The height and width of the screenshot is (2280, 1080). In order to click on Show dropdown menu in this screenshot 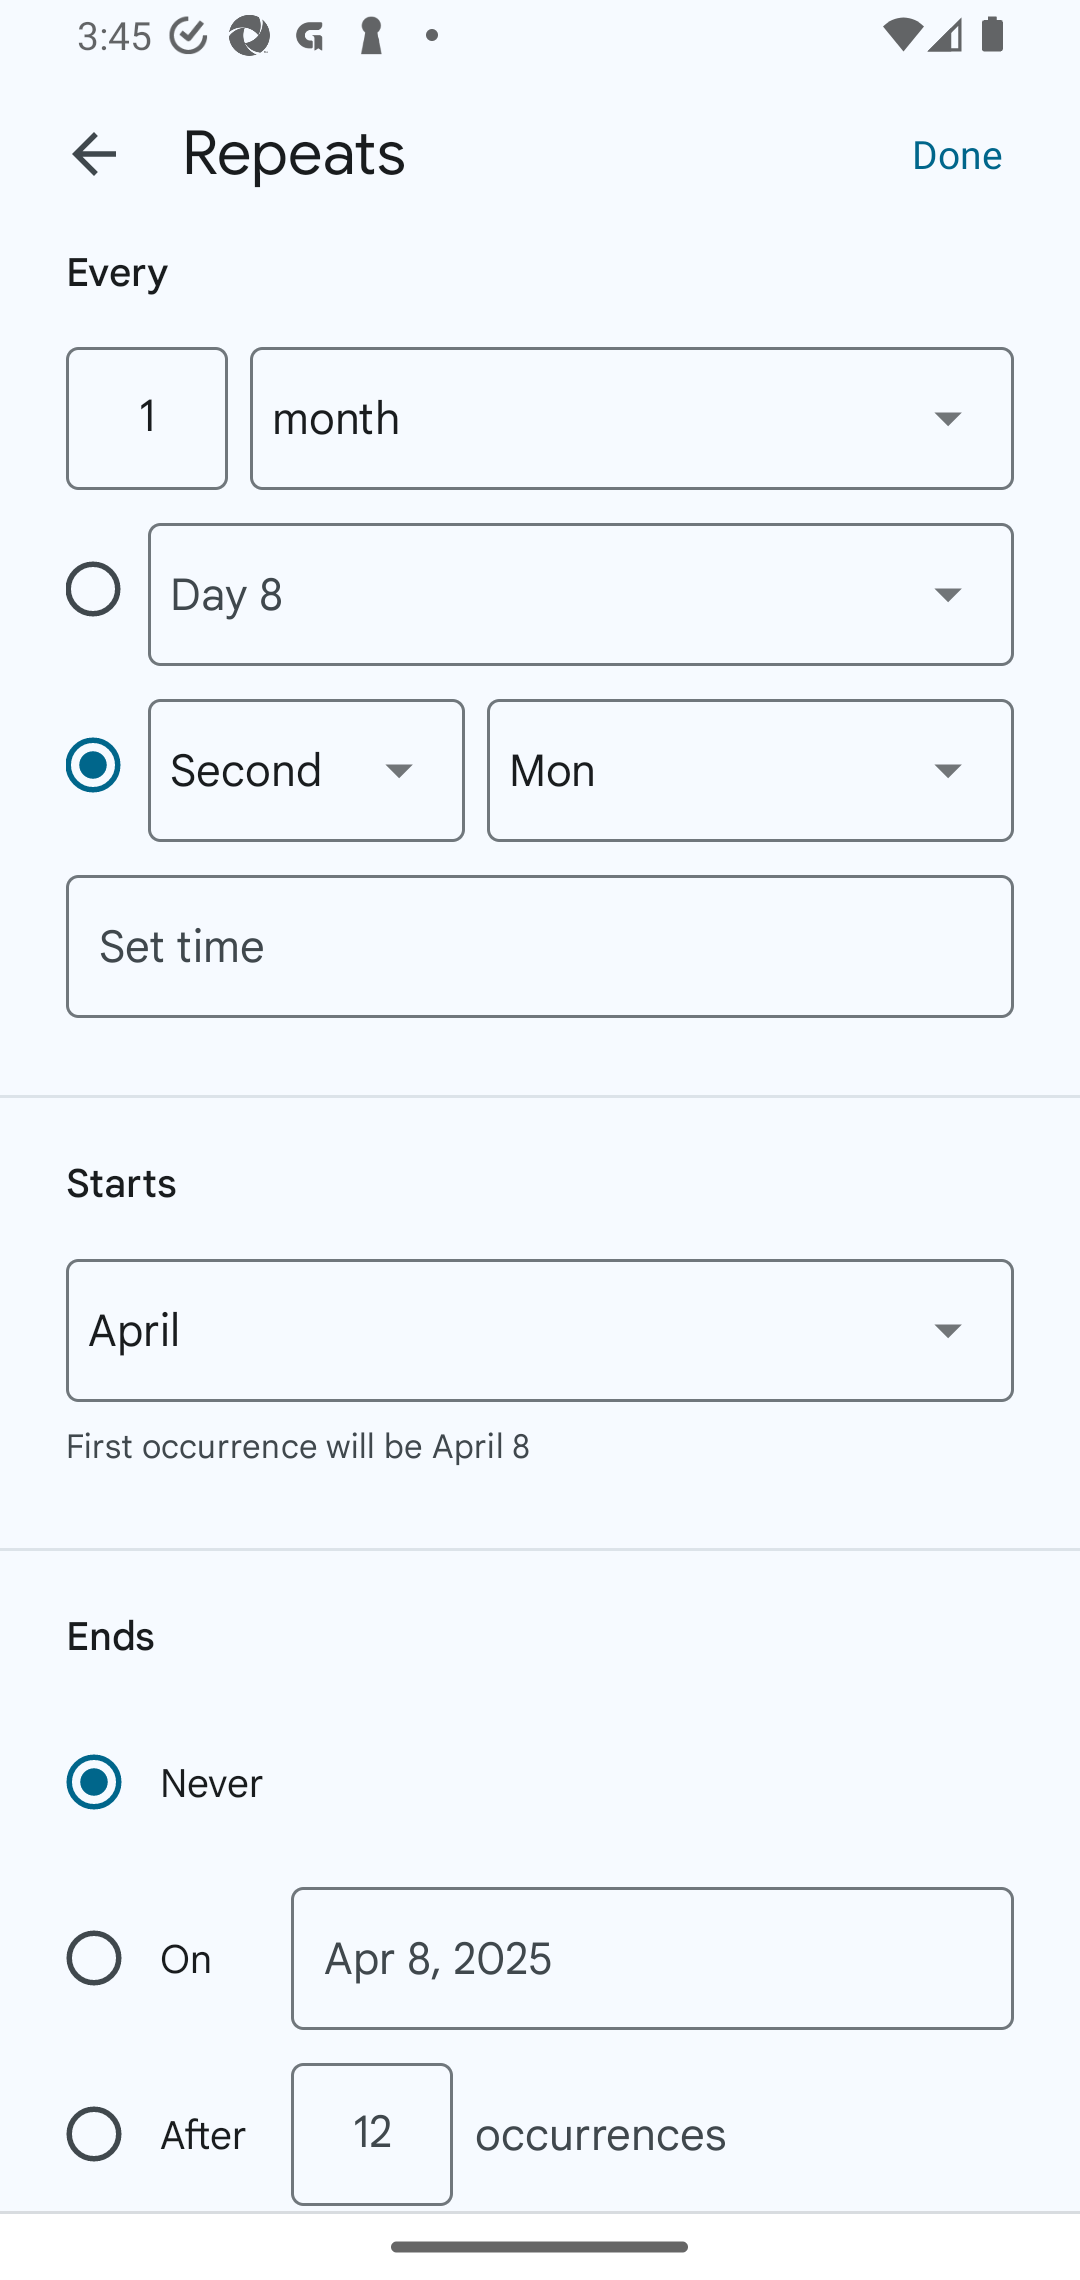, I will do `click(948, 1329)`.